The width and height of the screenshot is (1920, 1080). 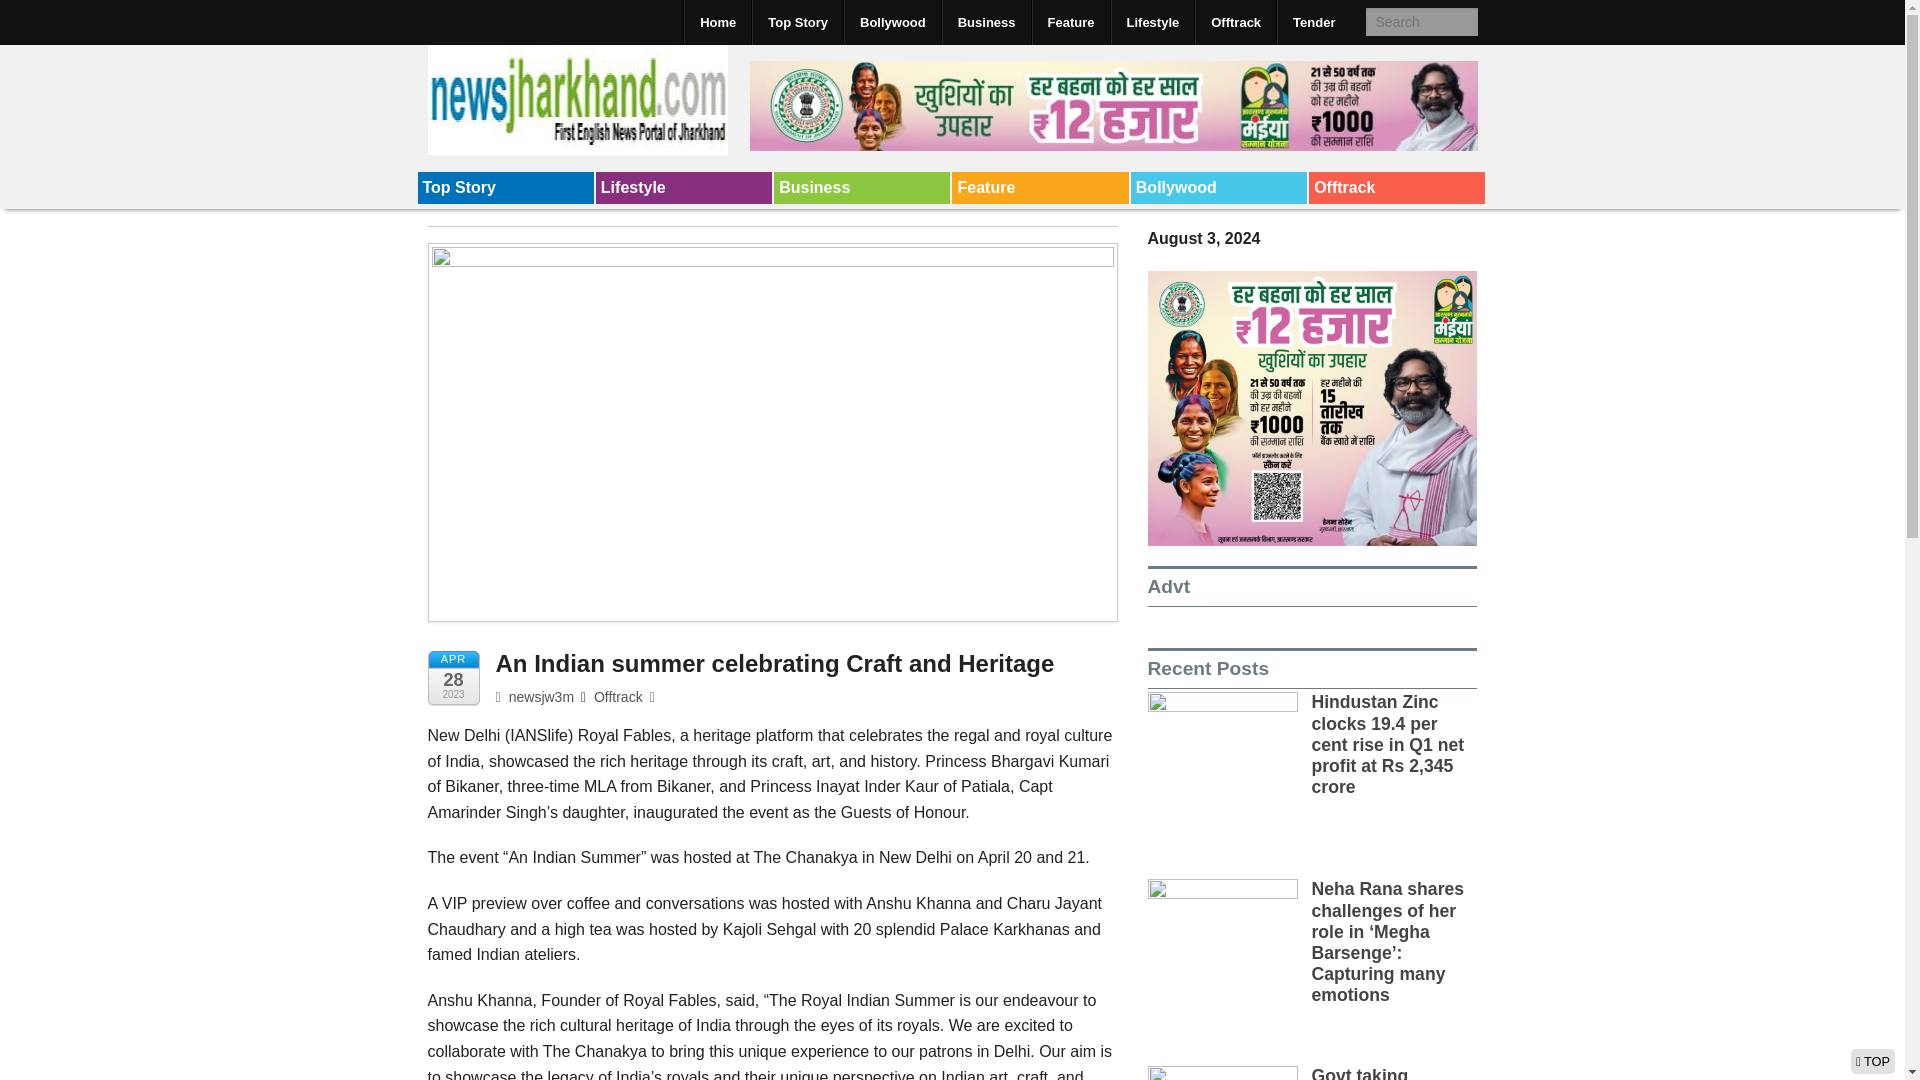 I want to click on Offtrack, so click(x=1396, y=188).